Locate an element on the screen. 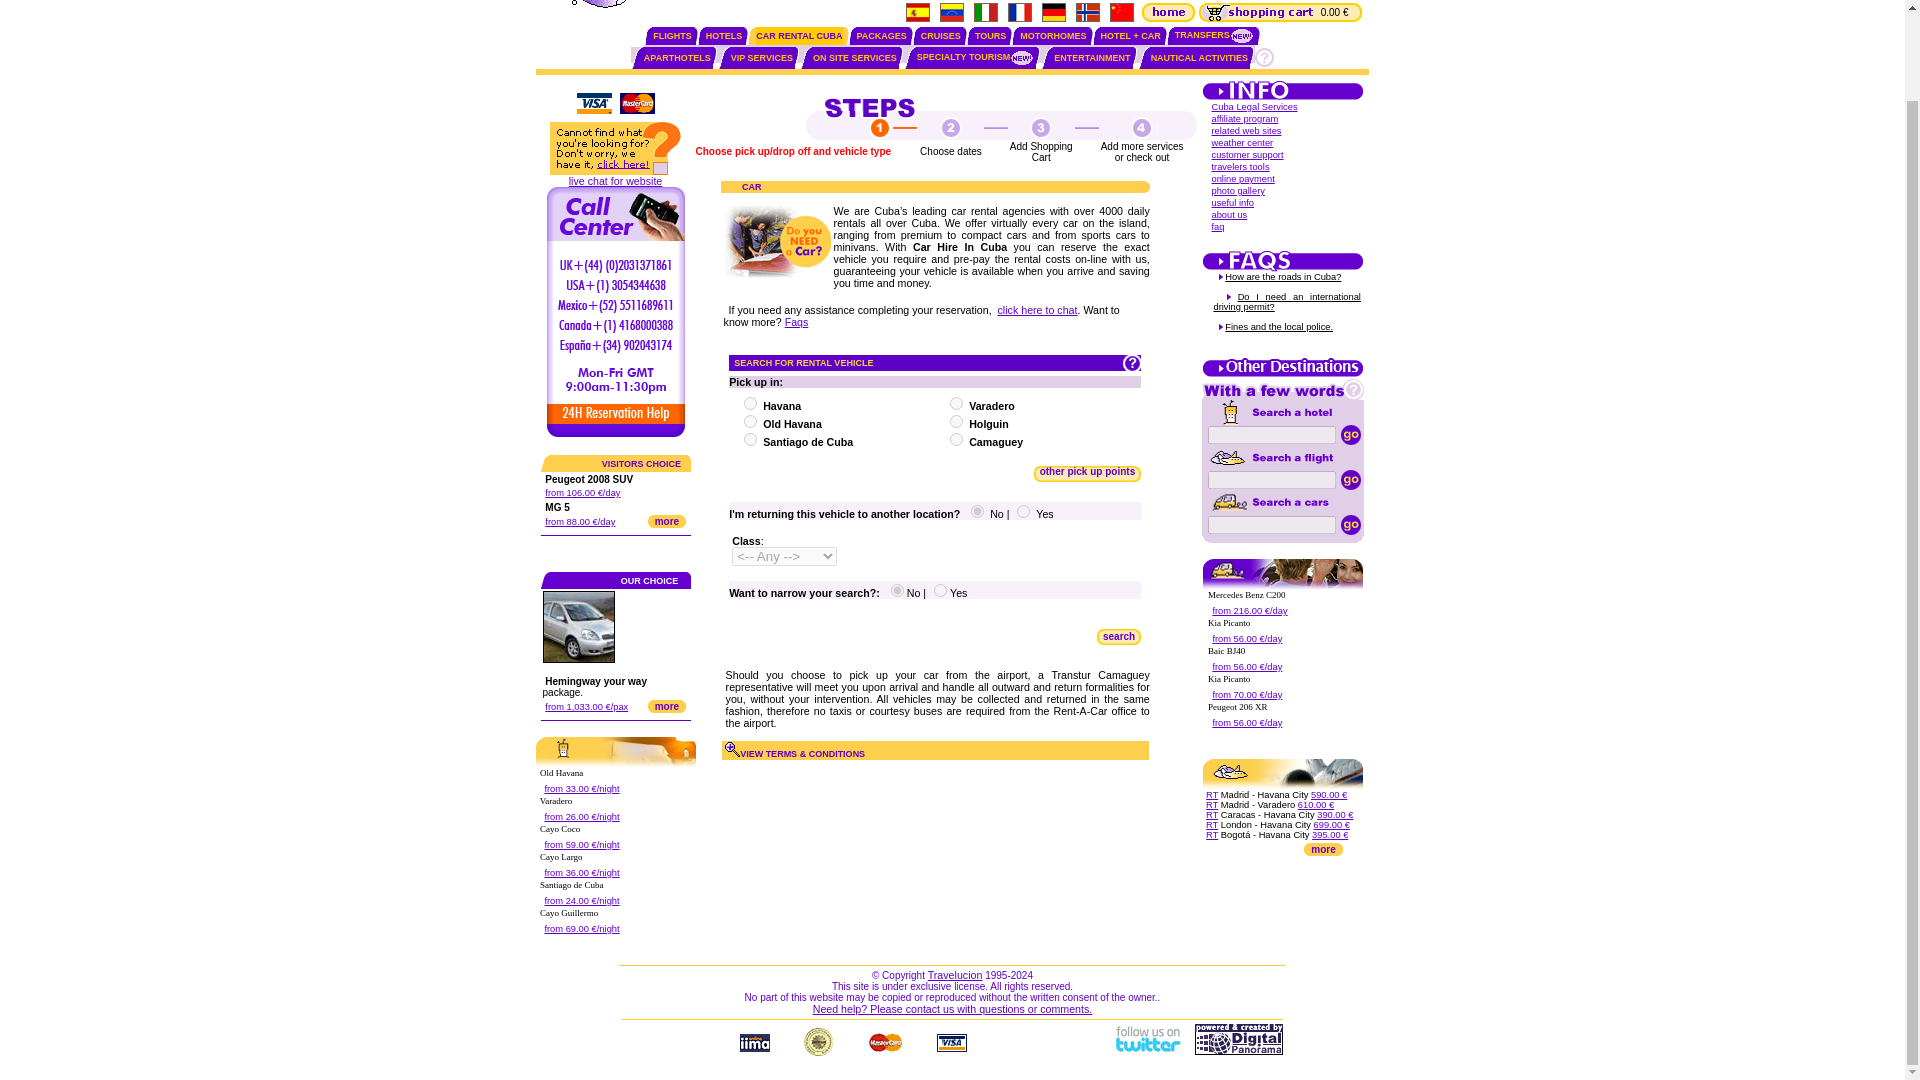 This screenshot has height=1080, width=1920. NAUTICAL ACTIVITIES is located at coordinates (1200, 57).